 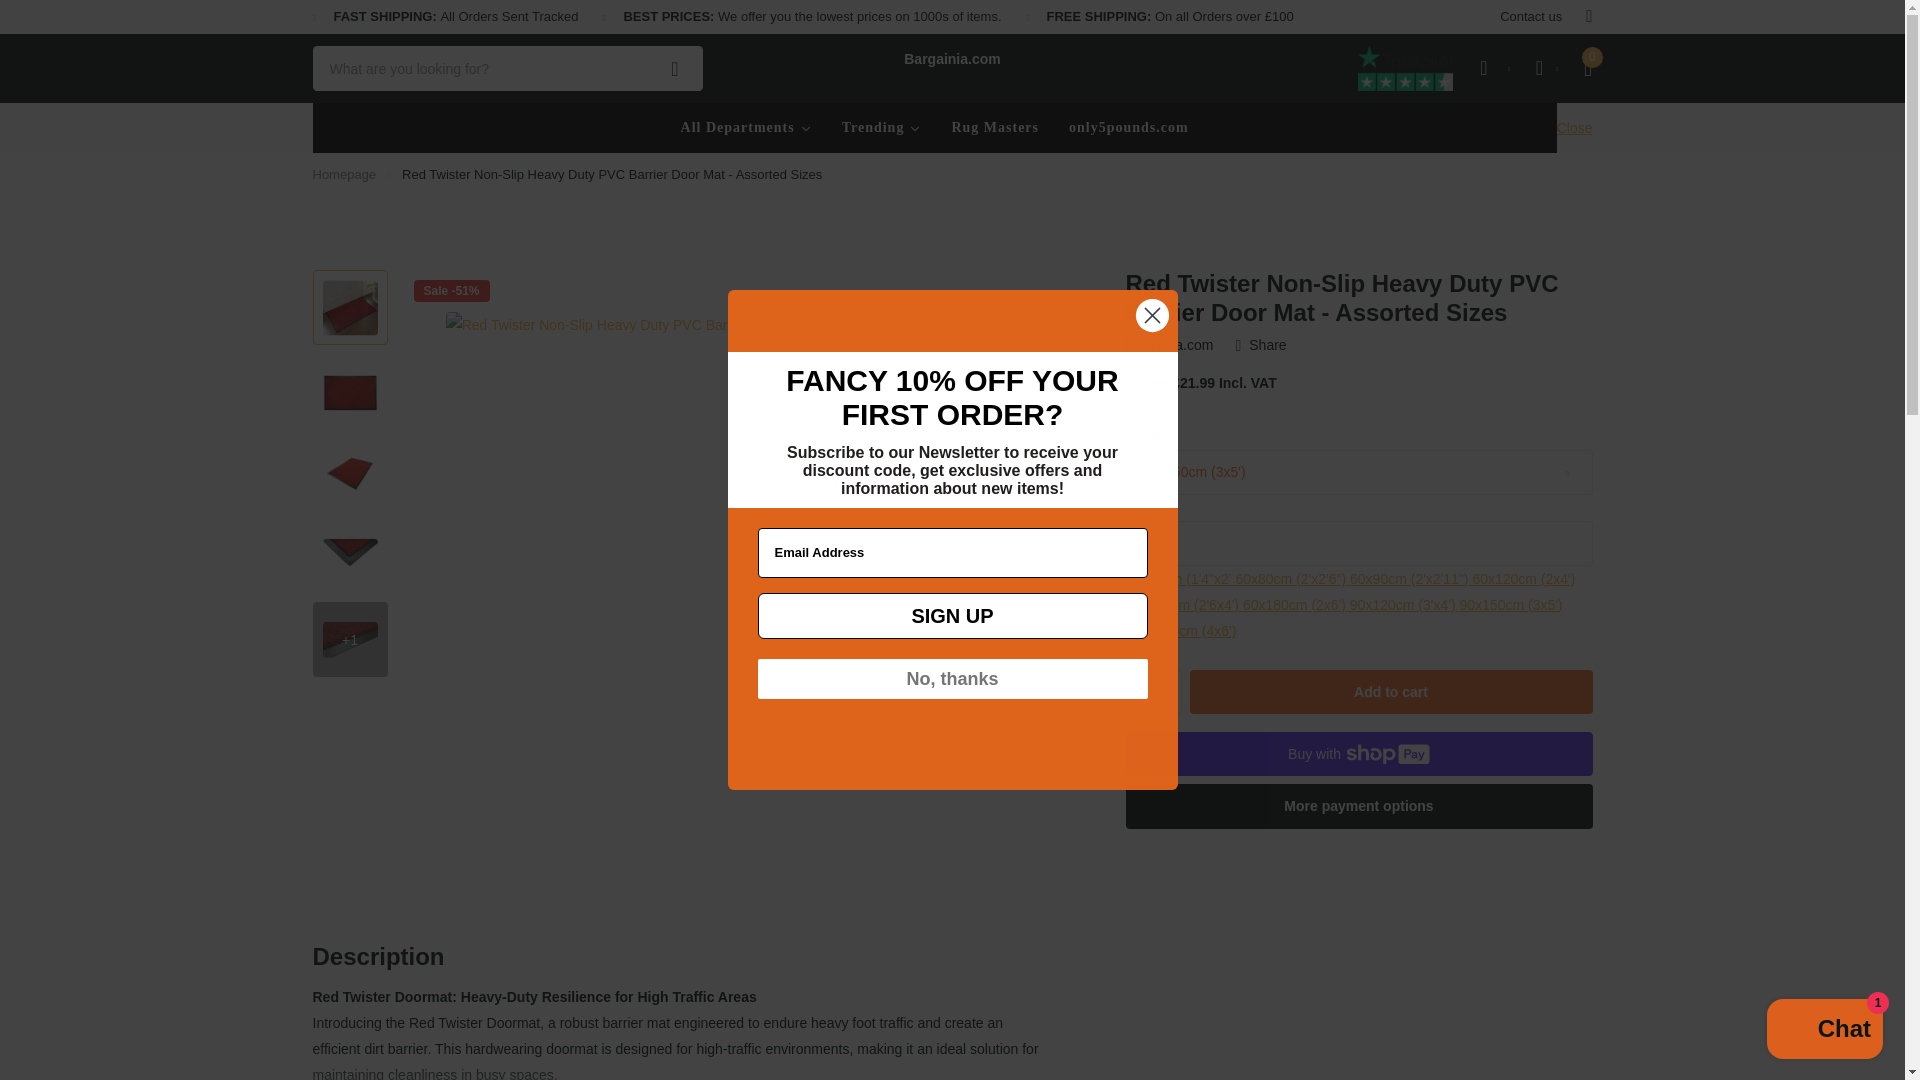 I want to click on Rug Masters, so click(x=995, y=128).